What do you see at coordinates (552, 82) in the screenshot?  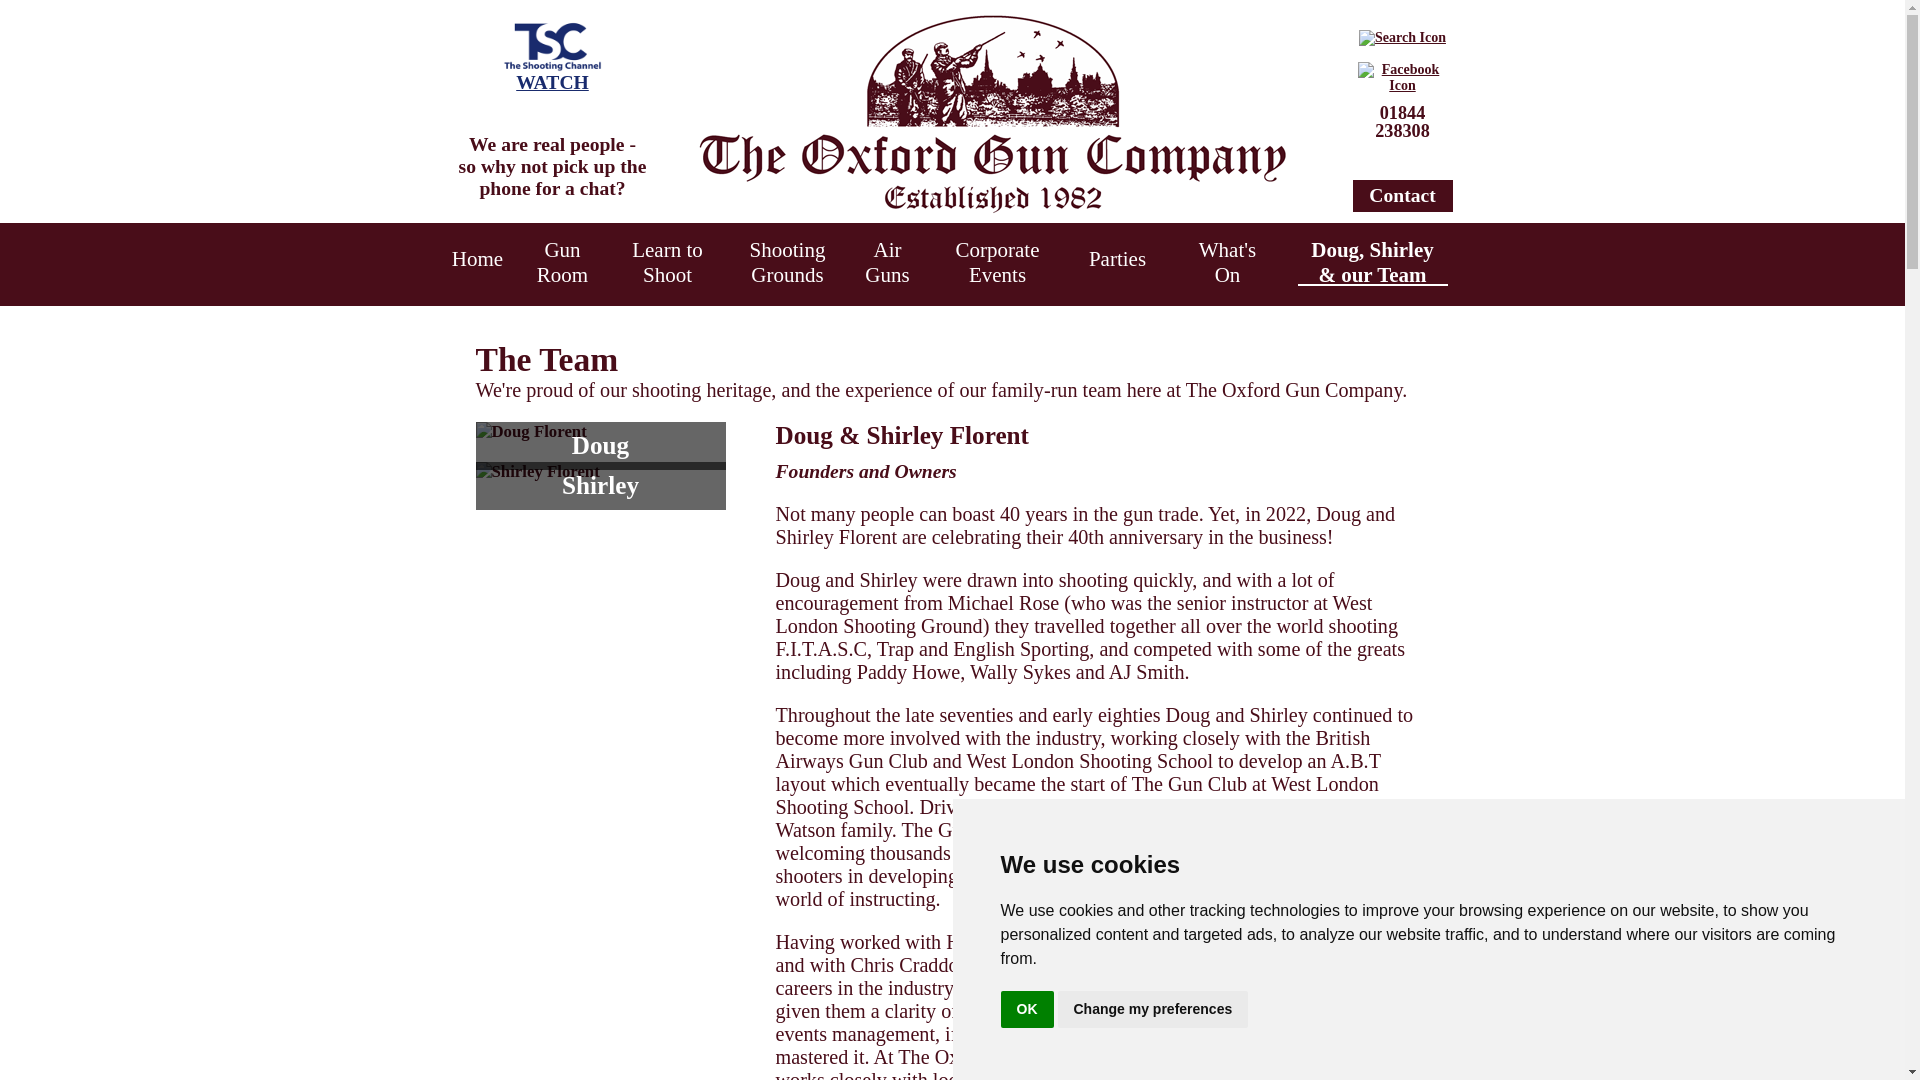 I see `Link to TSC TV page` at bounding box center [552, 82].